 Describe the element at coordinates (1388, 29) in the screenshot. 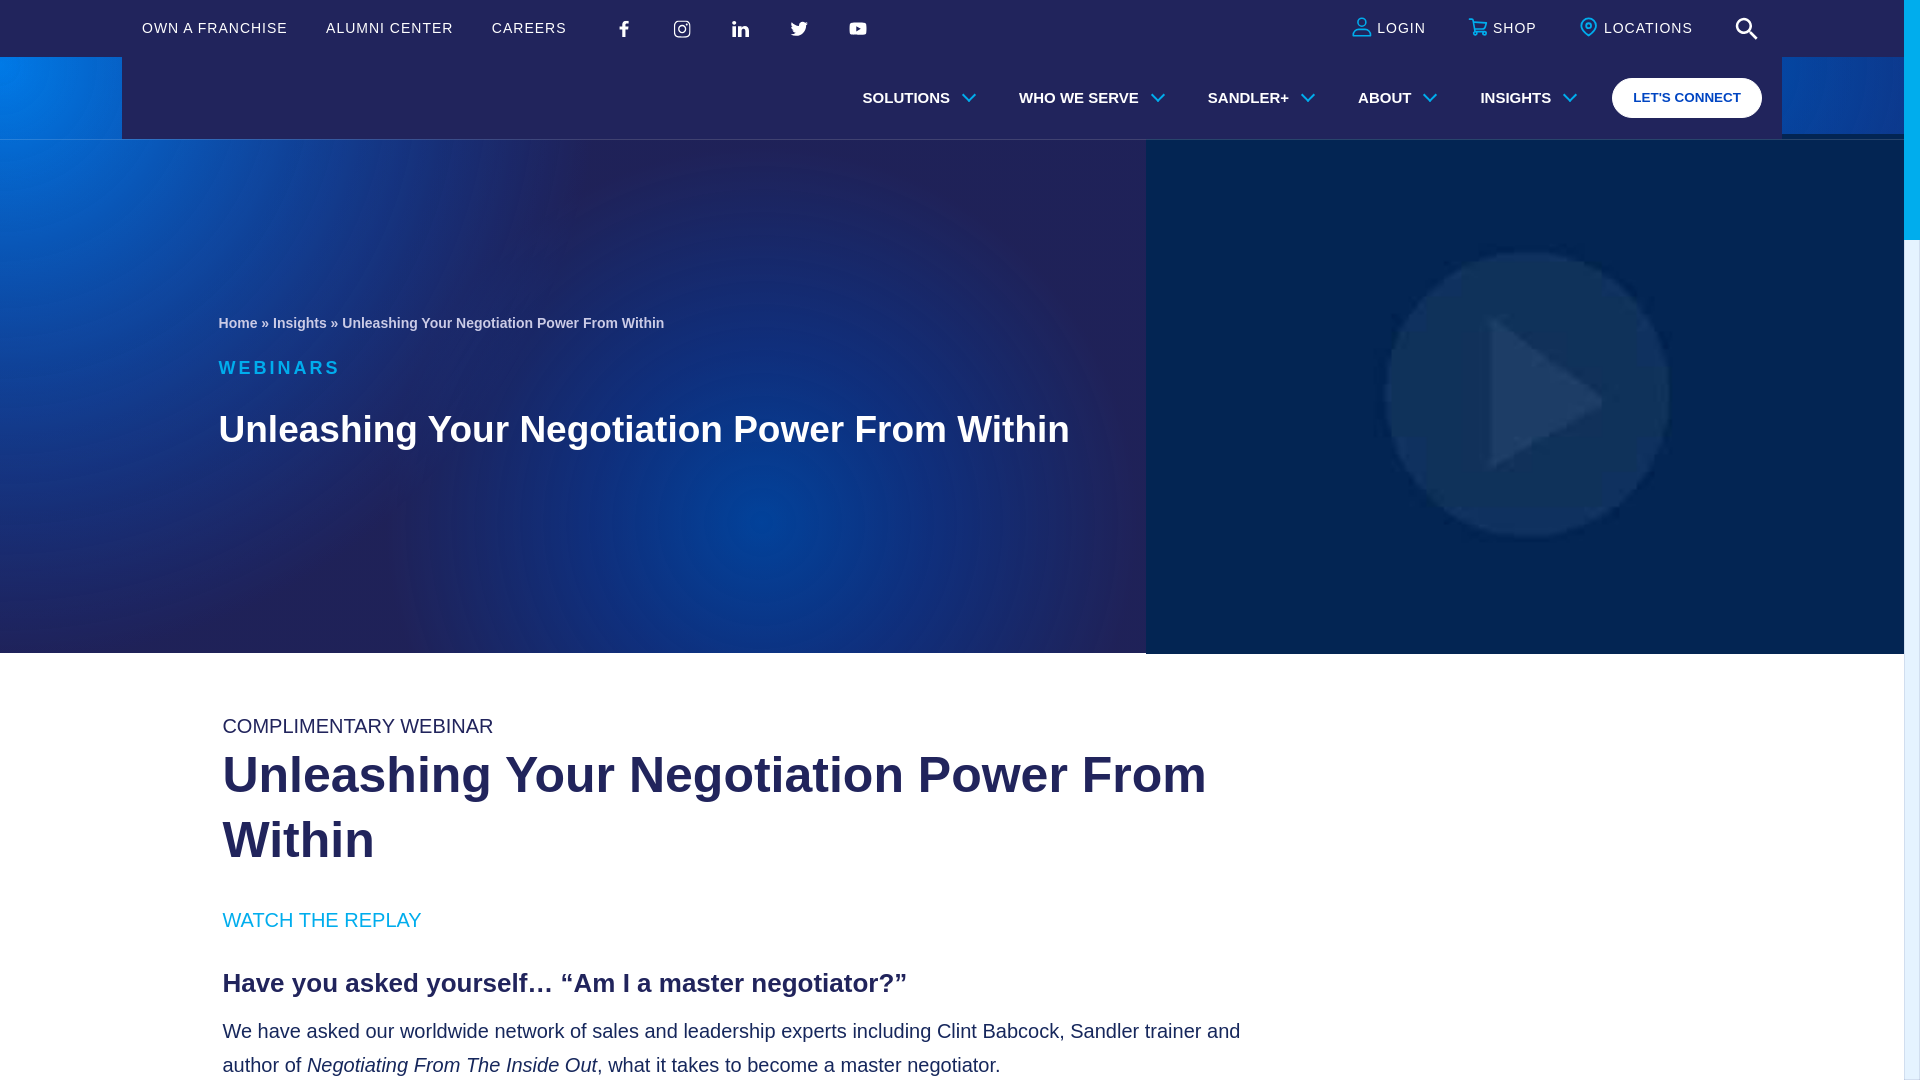

I see `LOGIN` at that location.